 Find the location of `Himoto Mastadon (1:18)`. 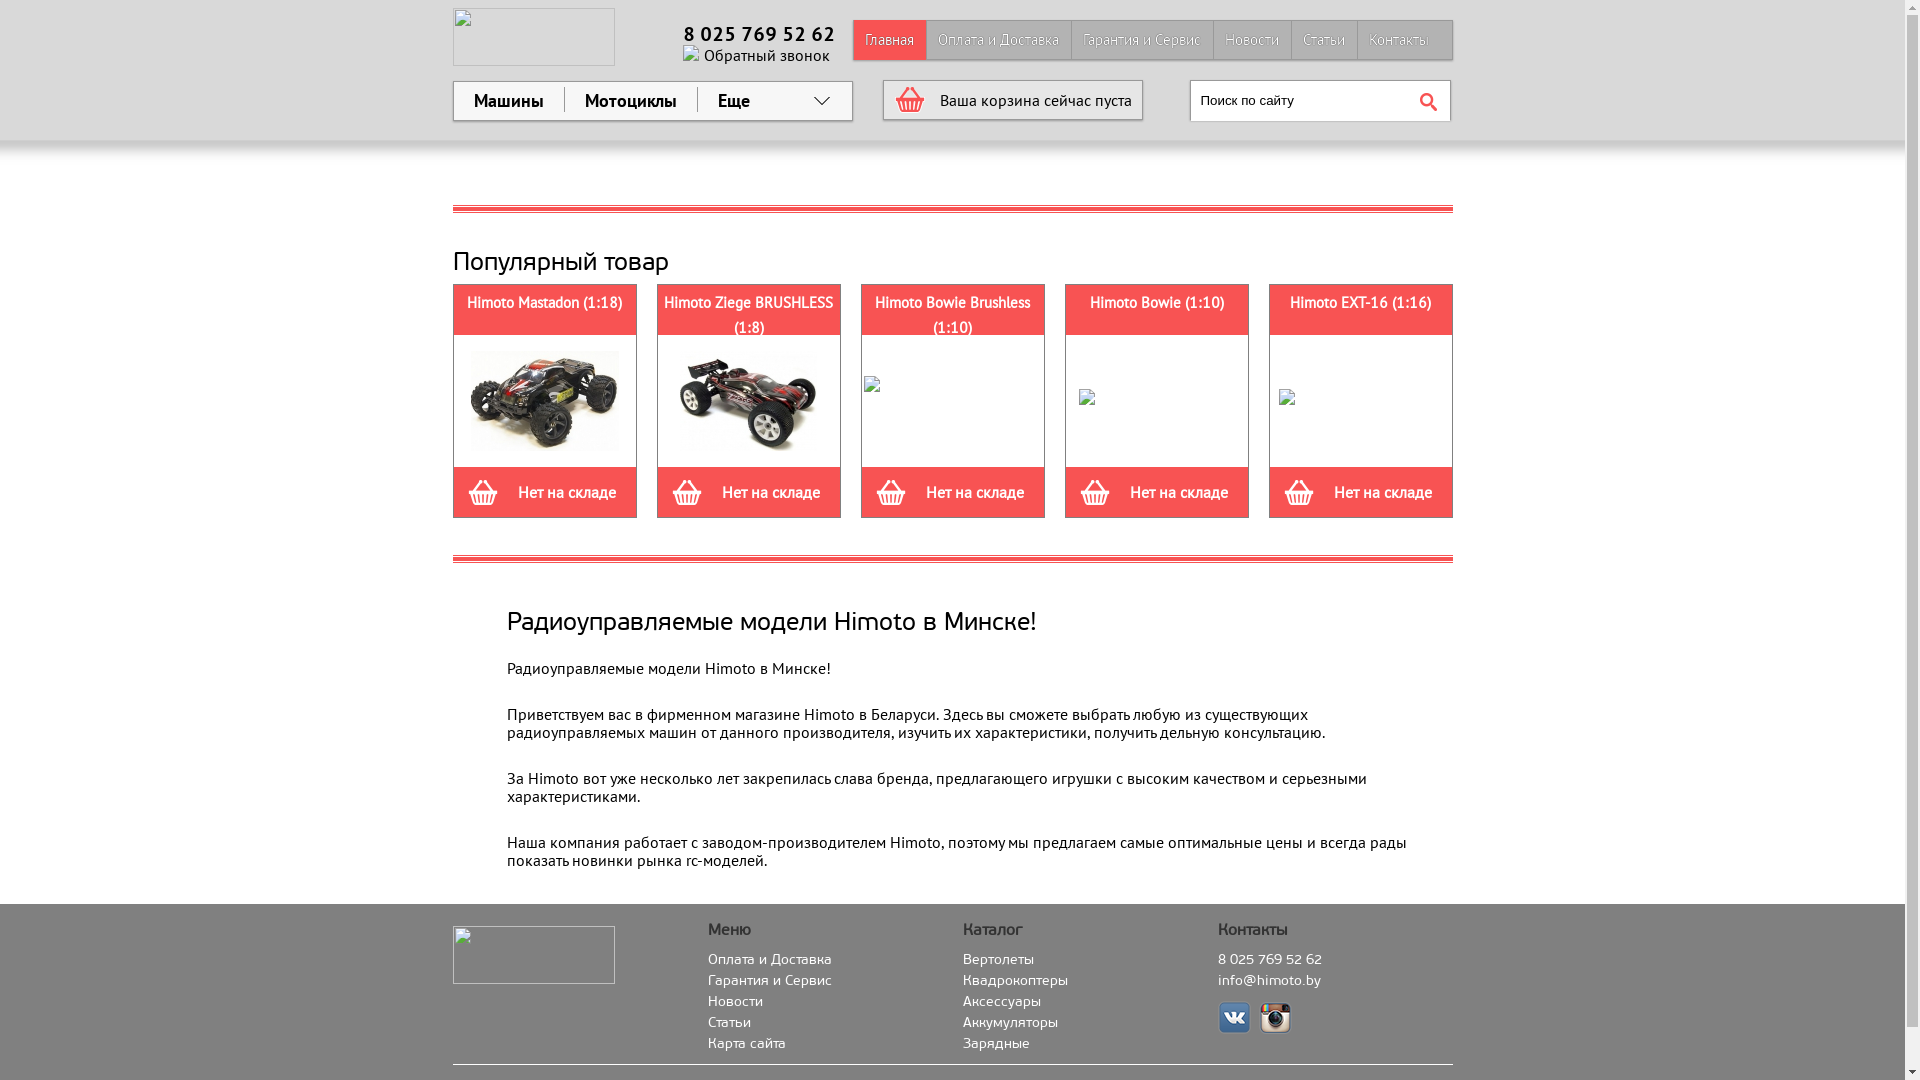

Himoto Mastadon (1:18) is located at coordinates (544, 302).